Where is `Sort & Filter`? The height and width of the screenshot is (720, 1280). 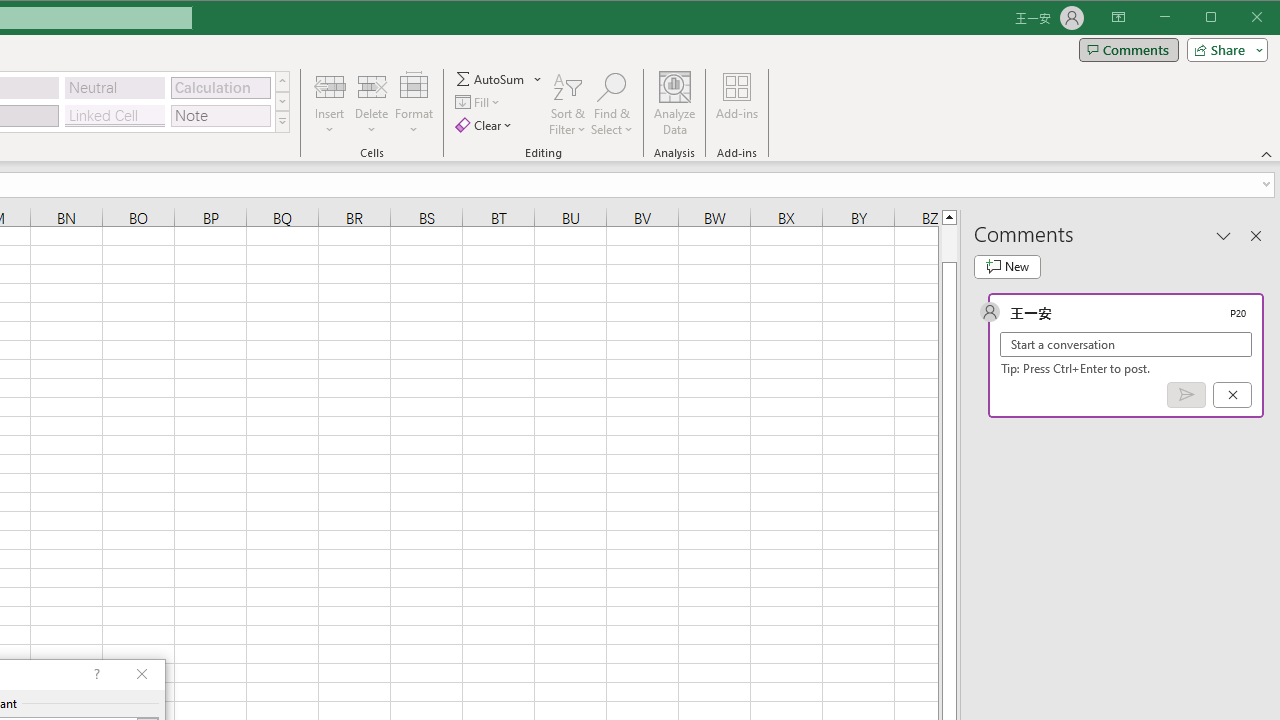
Sort & Filter is located at coordinates (567, 104).